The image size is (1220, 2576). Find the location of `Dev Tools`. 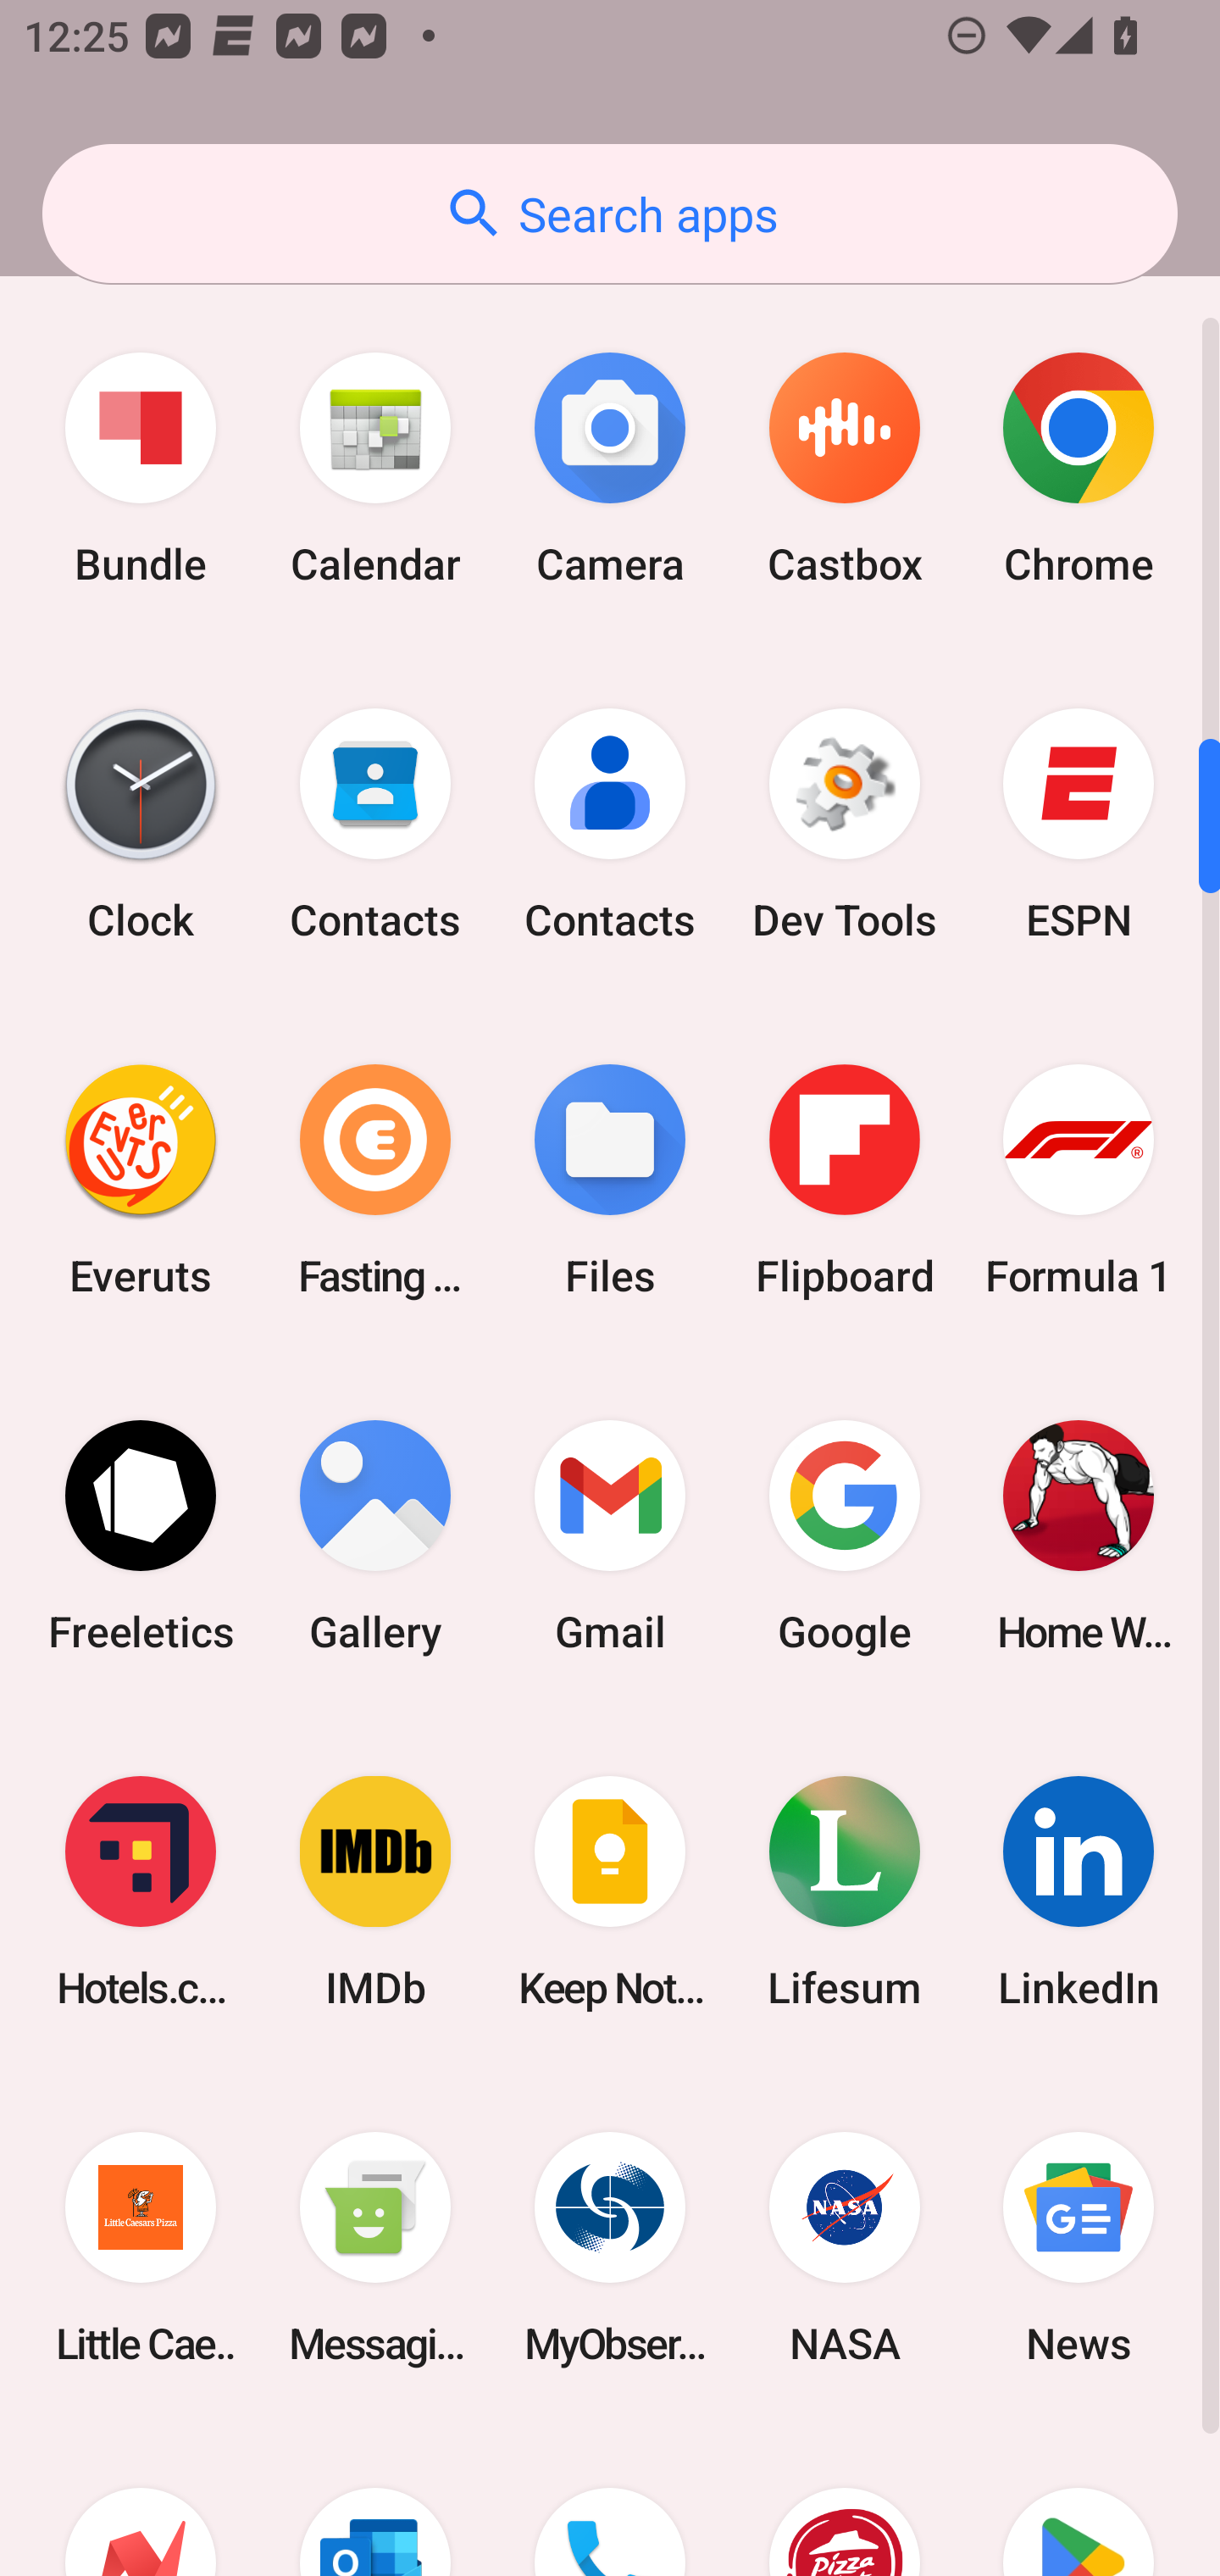

Dev Tools is located at coordinates (844, 824).